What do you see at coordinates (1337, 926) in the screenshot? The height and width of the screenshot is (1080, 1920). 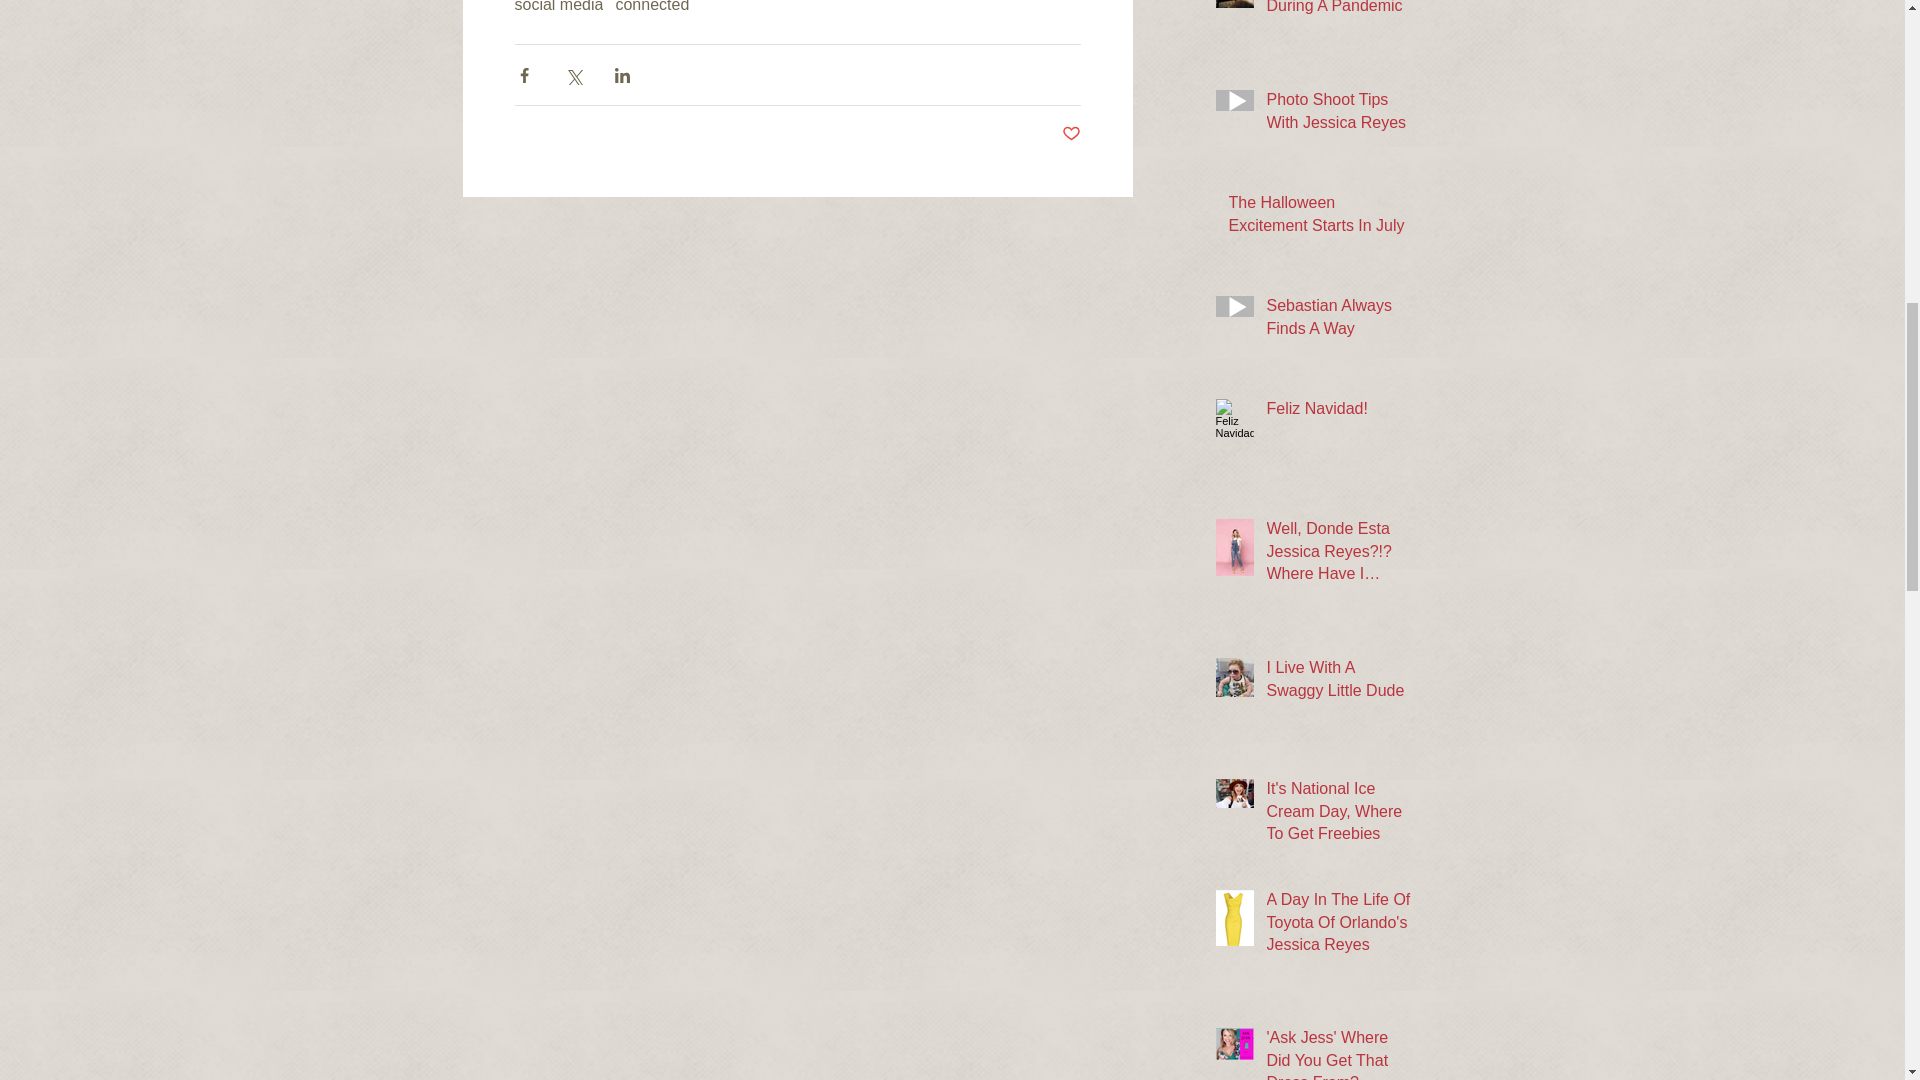 I see `A Day In The Life Of Toyota Of Orlando's Jessica Reyes` at bounding box center [1337, 926].